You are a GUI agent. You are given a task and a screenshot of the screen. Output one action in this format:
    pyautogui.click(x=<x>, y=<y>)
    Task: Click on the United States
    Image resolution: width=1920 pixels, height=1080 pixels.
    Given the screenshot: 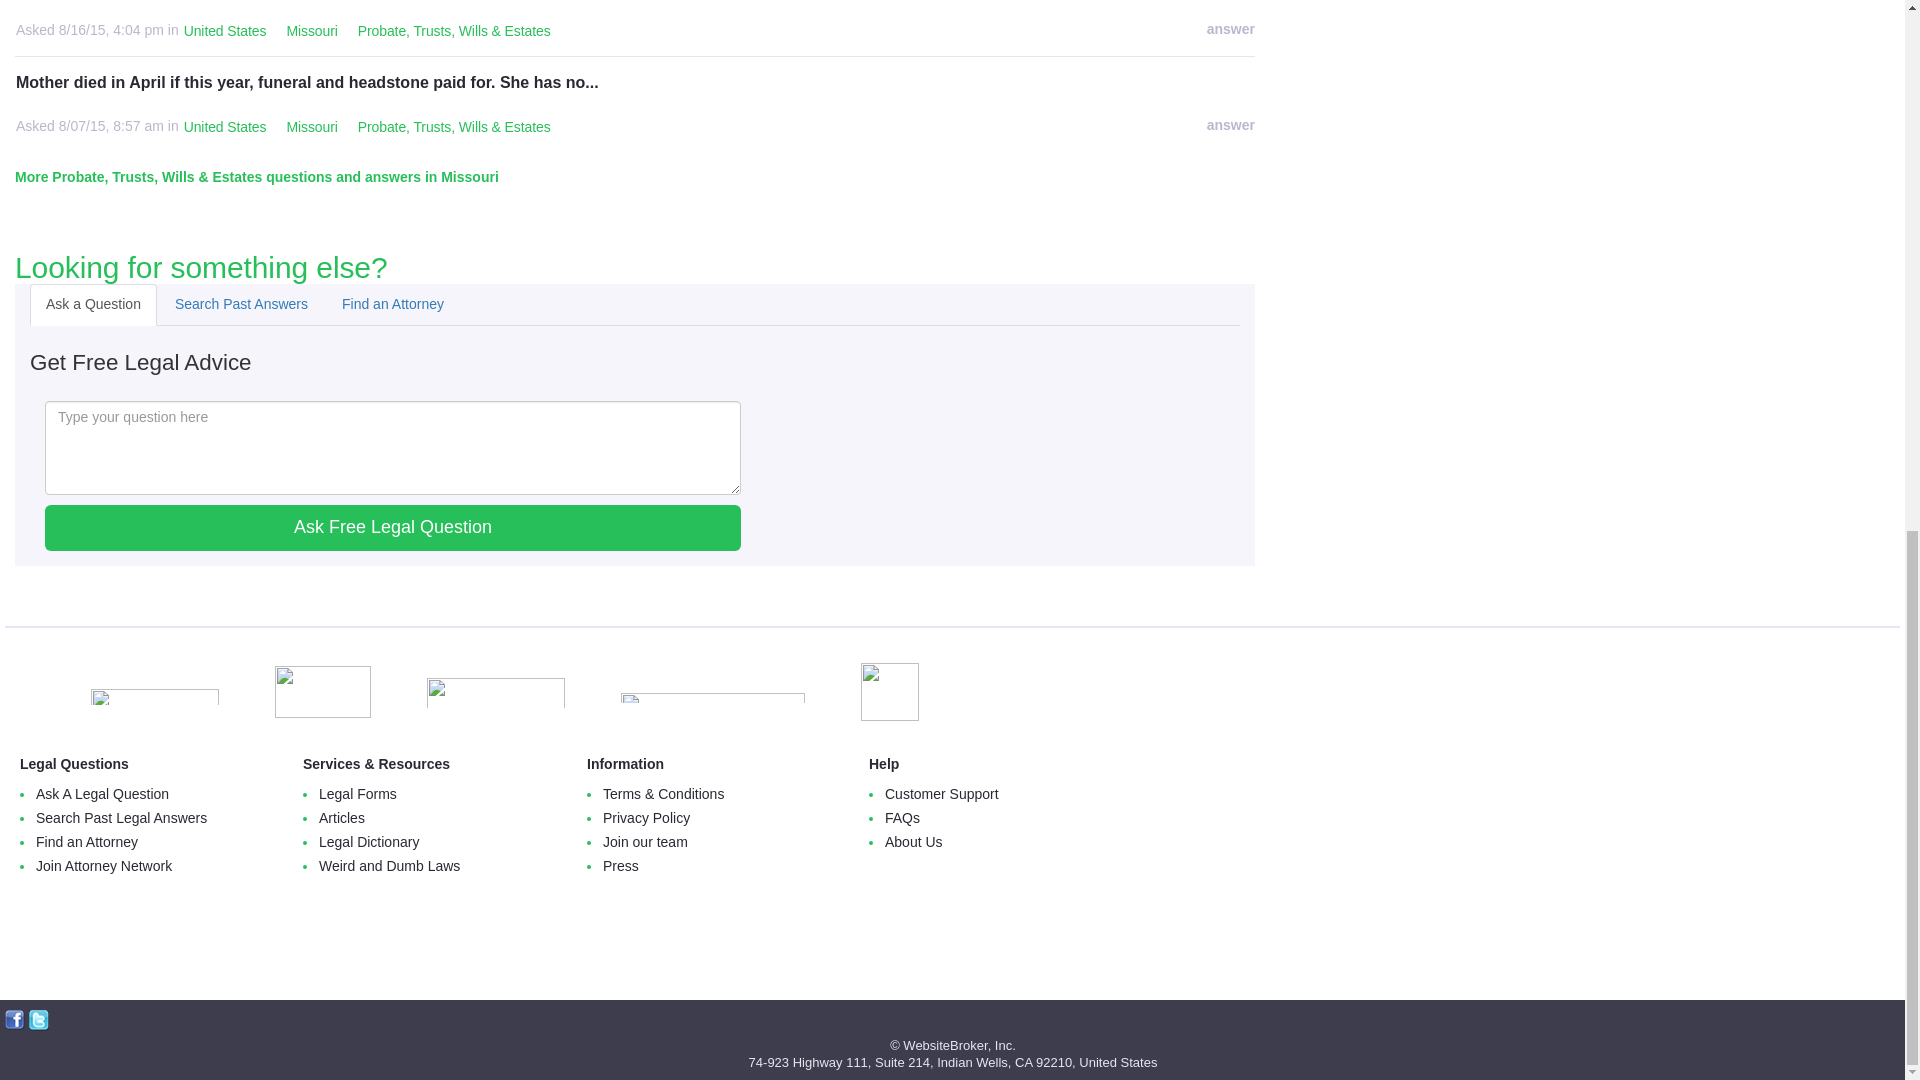 What is the action you would take?
    pyautogui.click(x=225, y=32)
    